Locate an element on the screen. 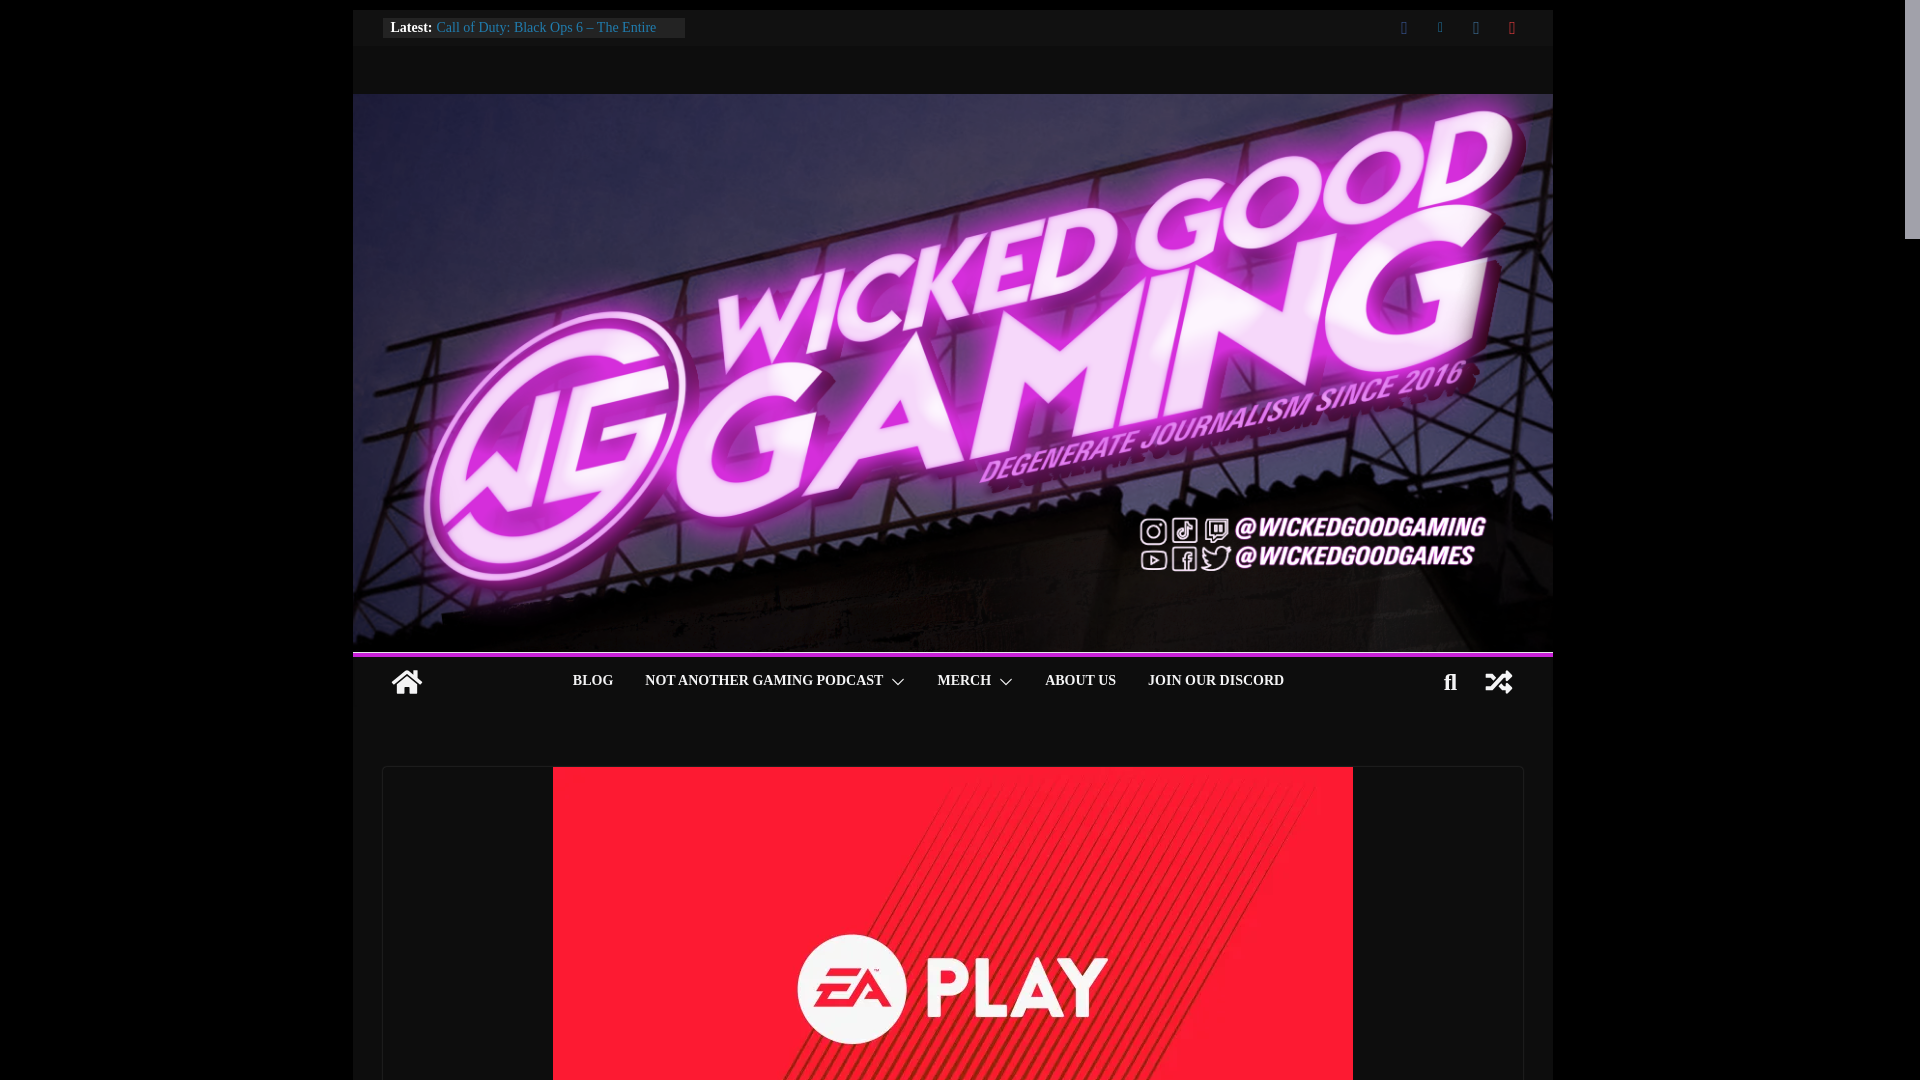  Wicked Good Gaming is located at coordinates (406, 682).